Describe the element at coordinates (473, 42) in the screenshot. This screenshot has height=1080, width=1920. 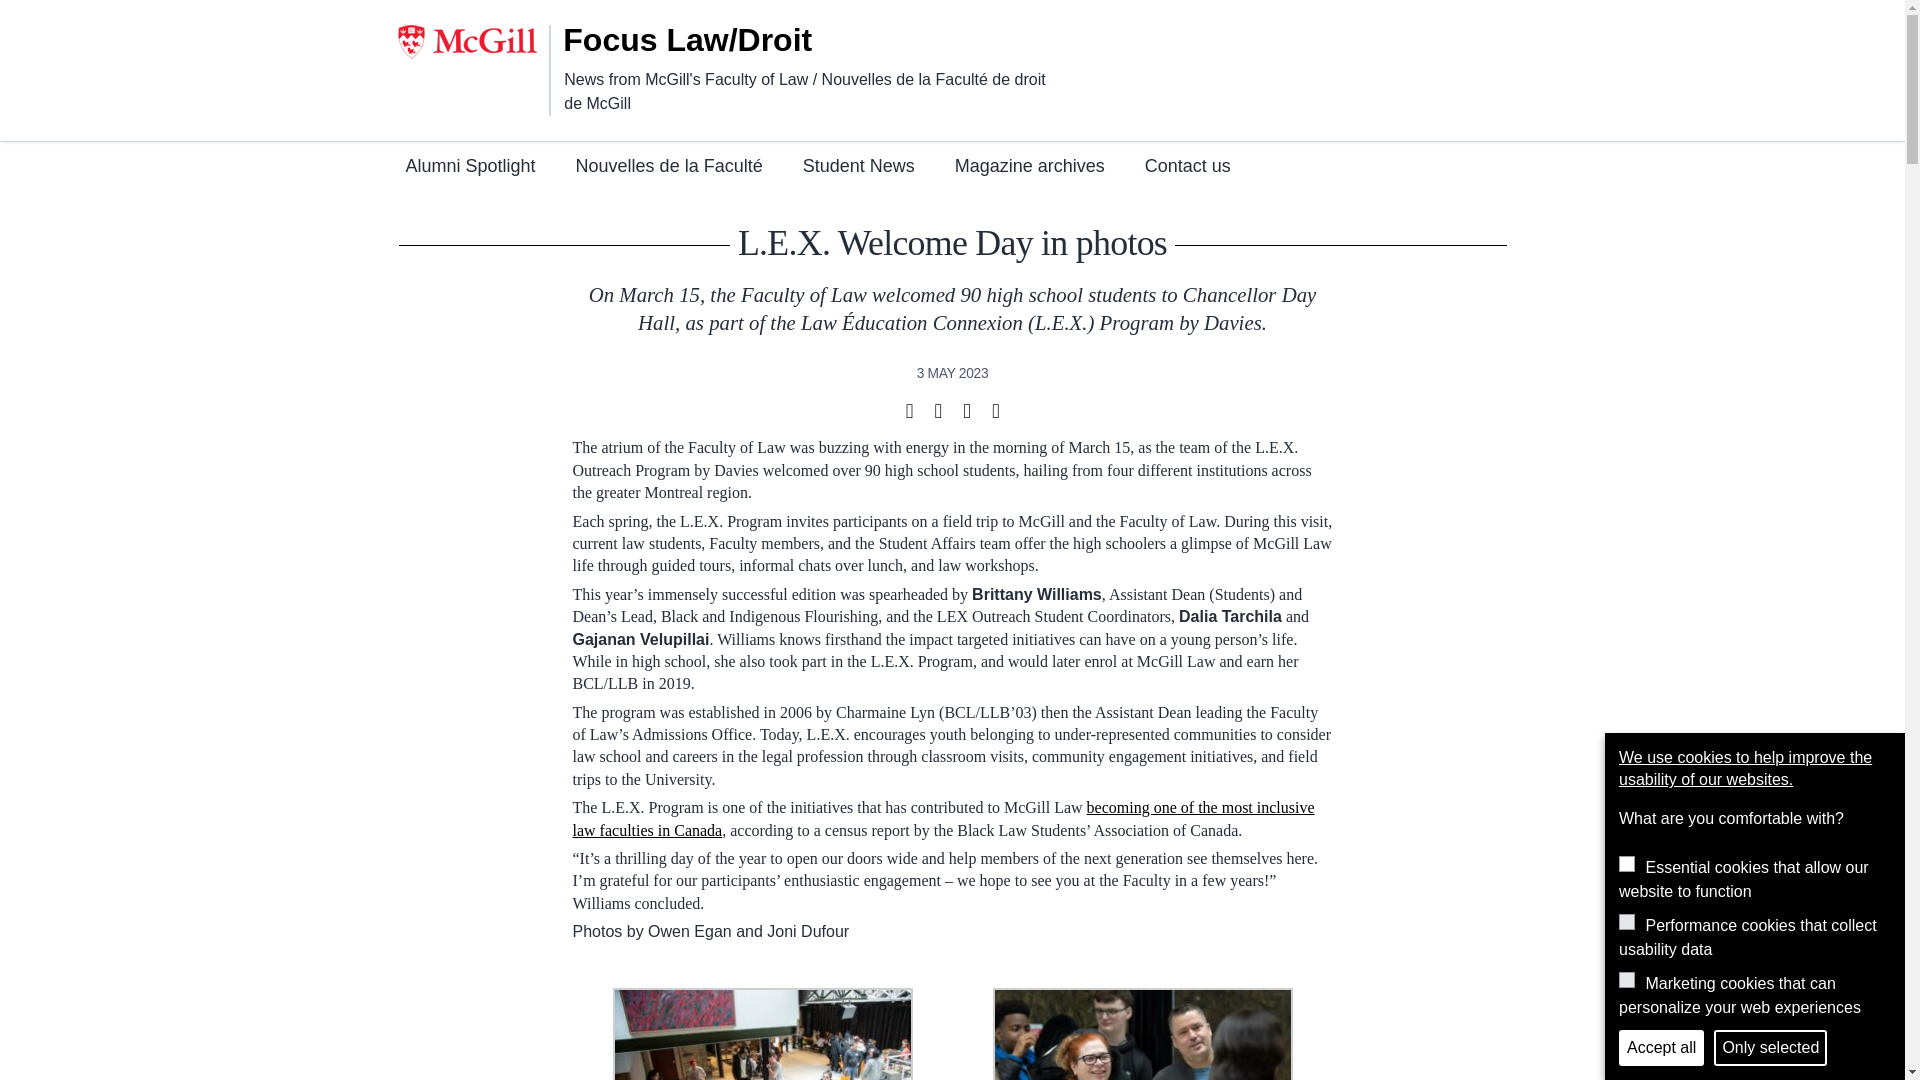
I see `McGill University` at that location.